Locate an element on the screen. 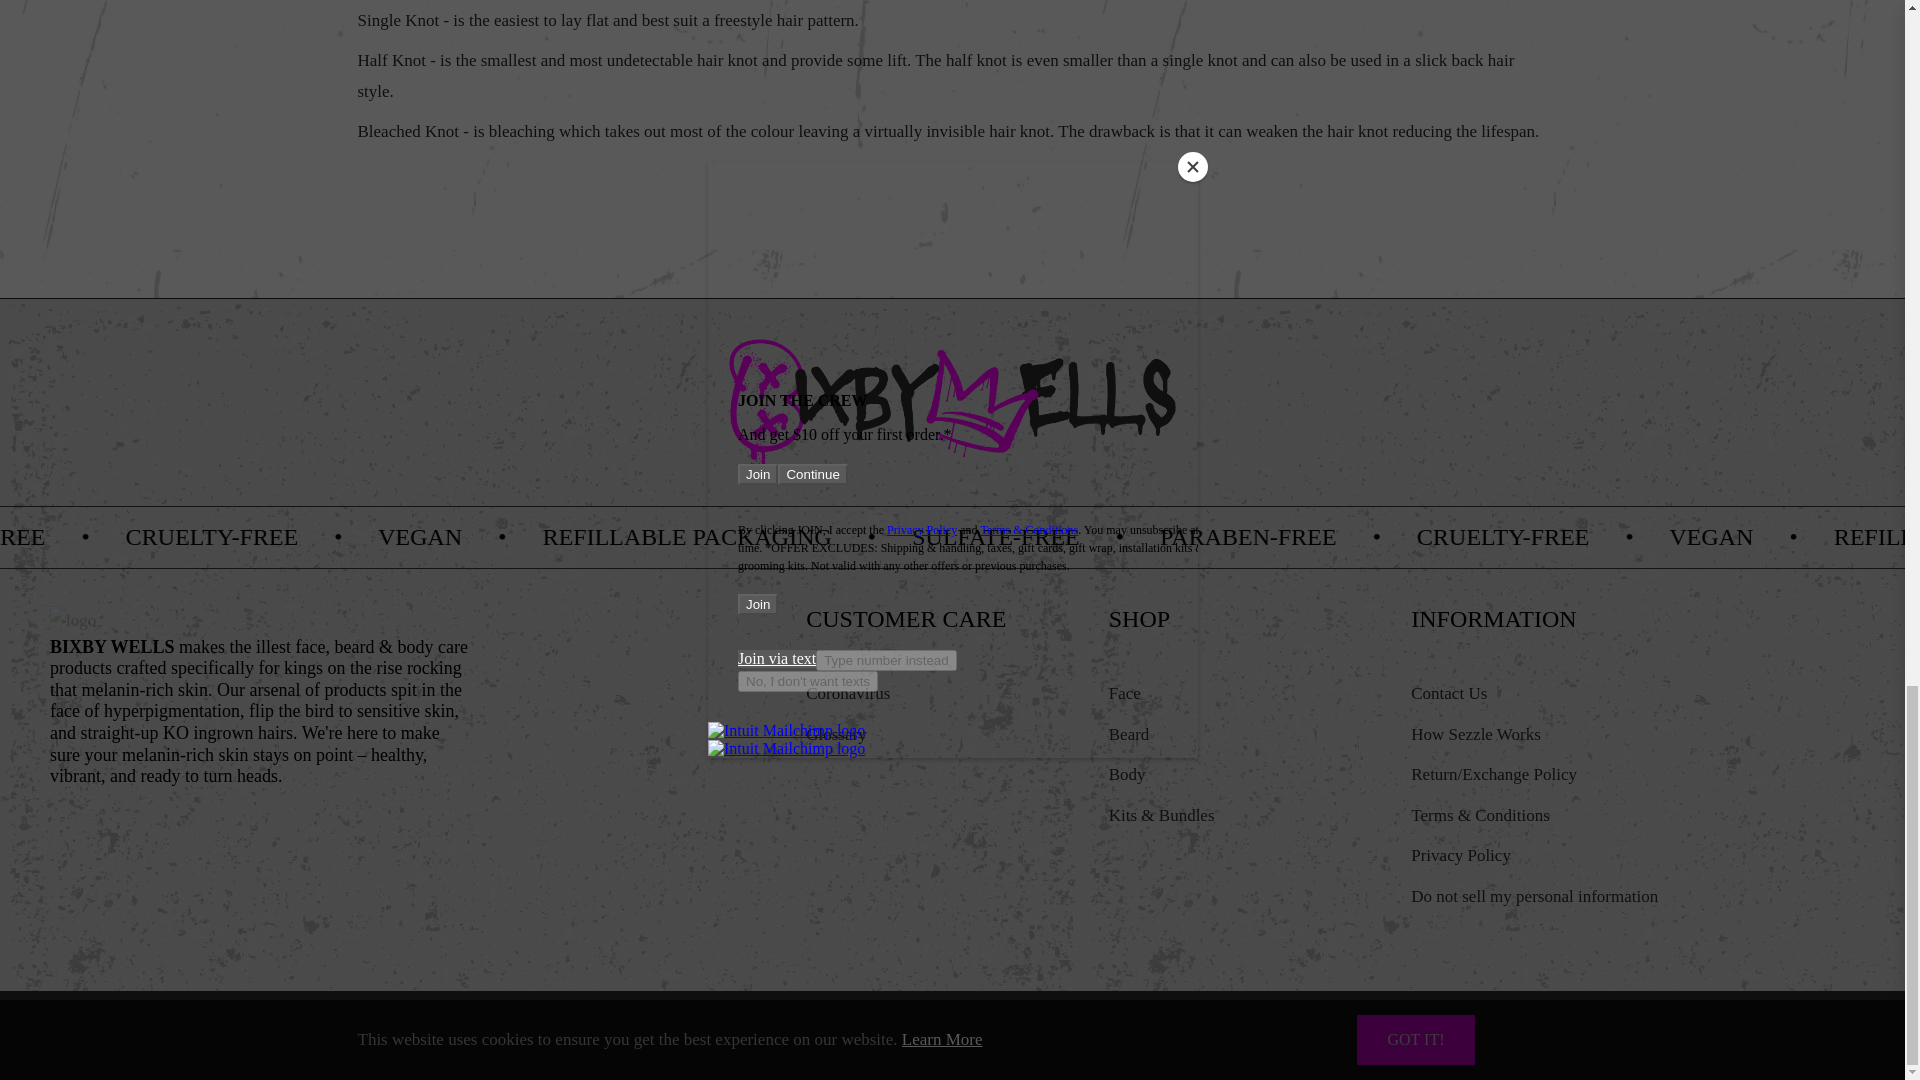 The image size is (1920, 1080). Body is located at coordinates (1128, 774).